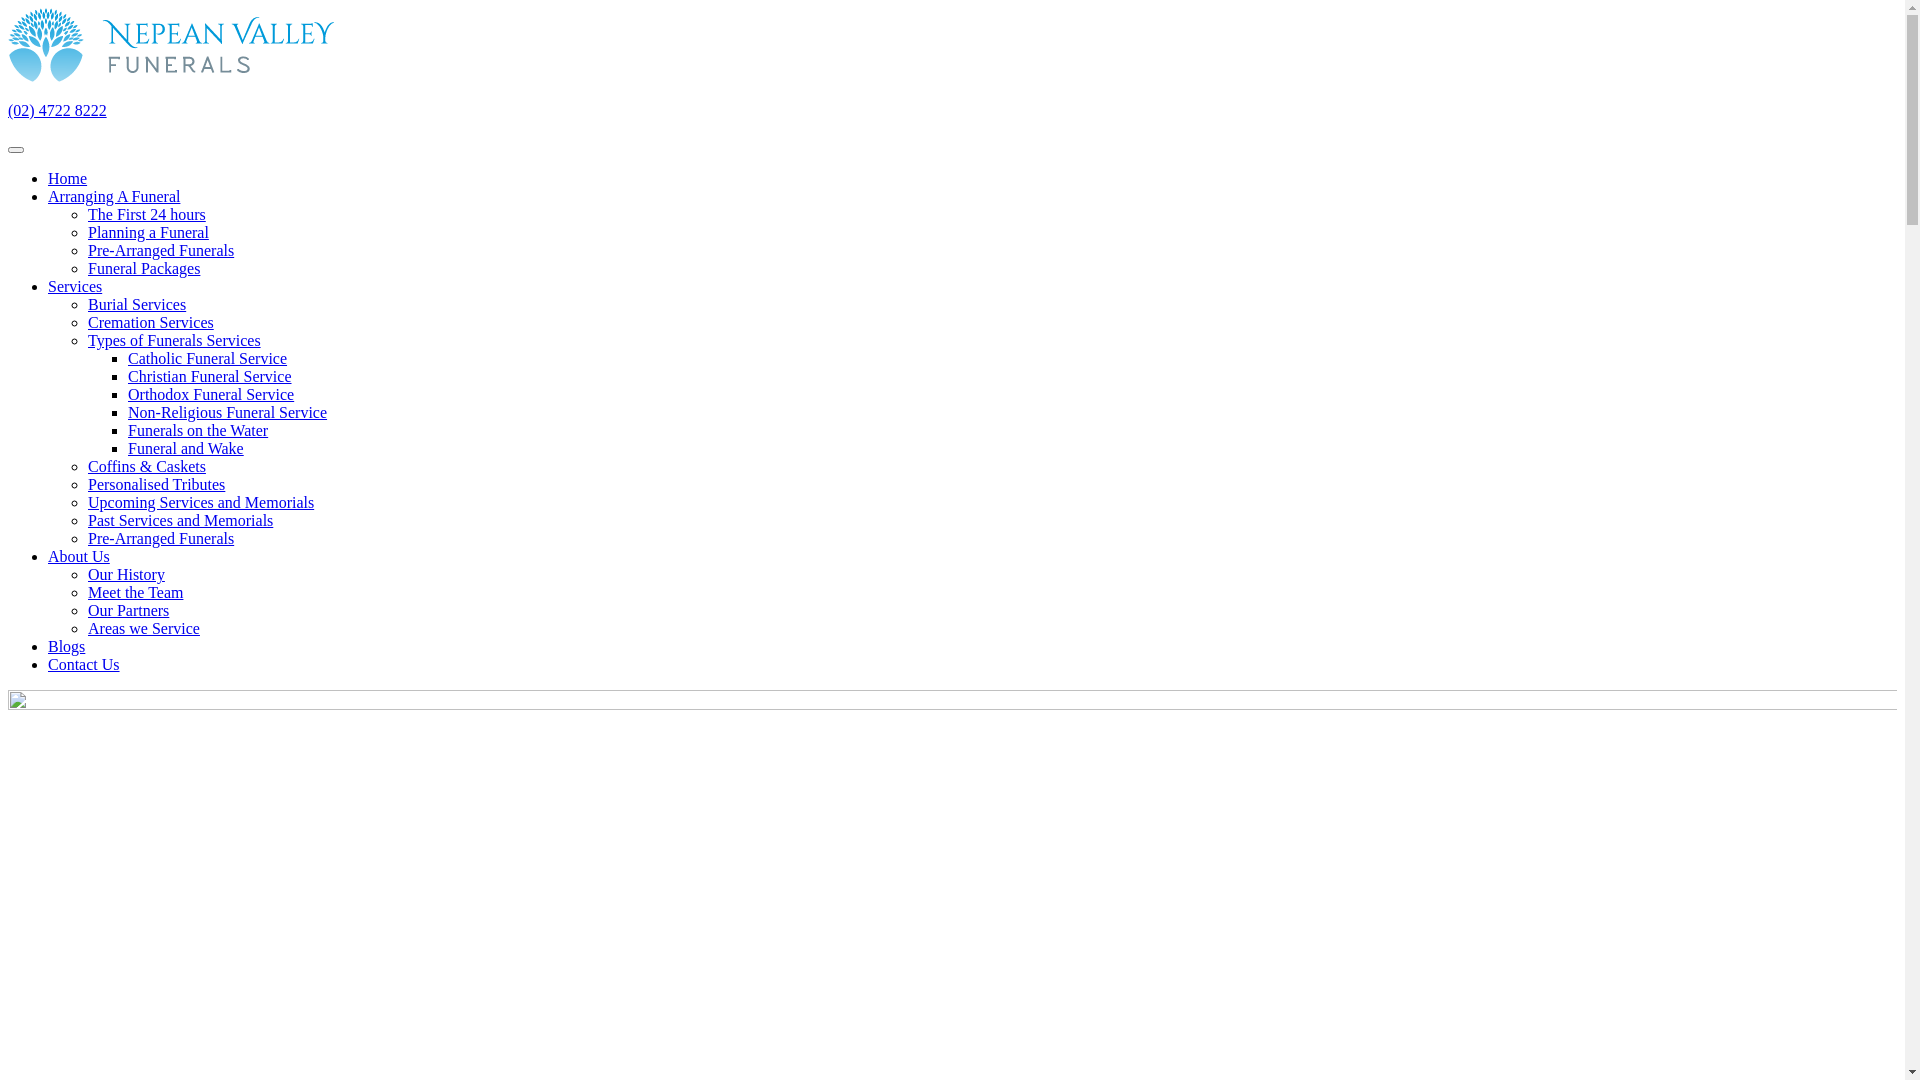  Describe the element at coordinates (126, 574) in the screenshot. I see `Our History` at that location.